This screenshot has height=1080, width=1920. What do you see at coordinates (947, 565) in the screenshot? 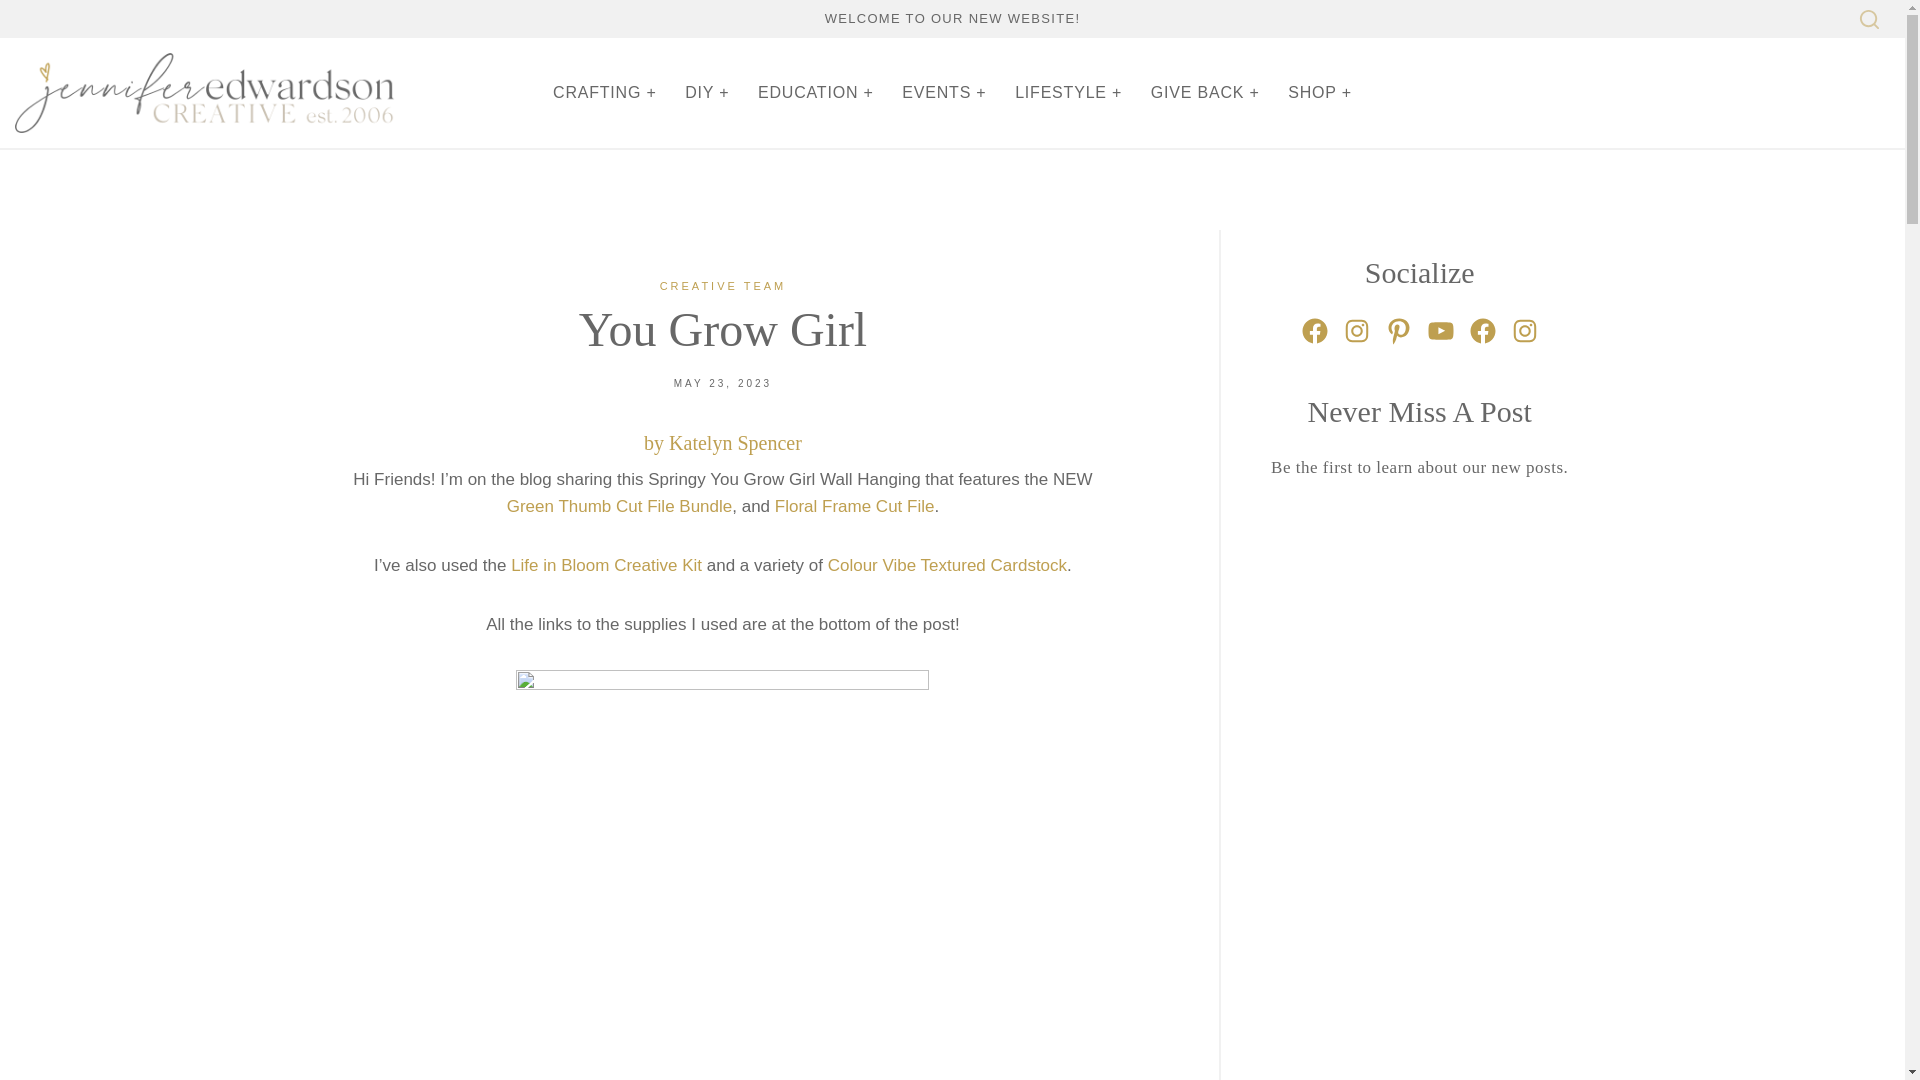
I see `Colour Vibe Textured Cardstock` at bounding box center [947, 565].